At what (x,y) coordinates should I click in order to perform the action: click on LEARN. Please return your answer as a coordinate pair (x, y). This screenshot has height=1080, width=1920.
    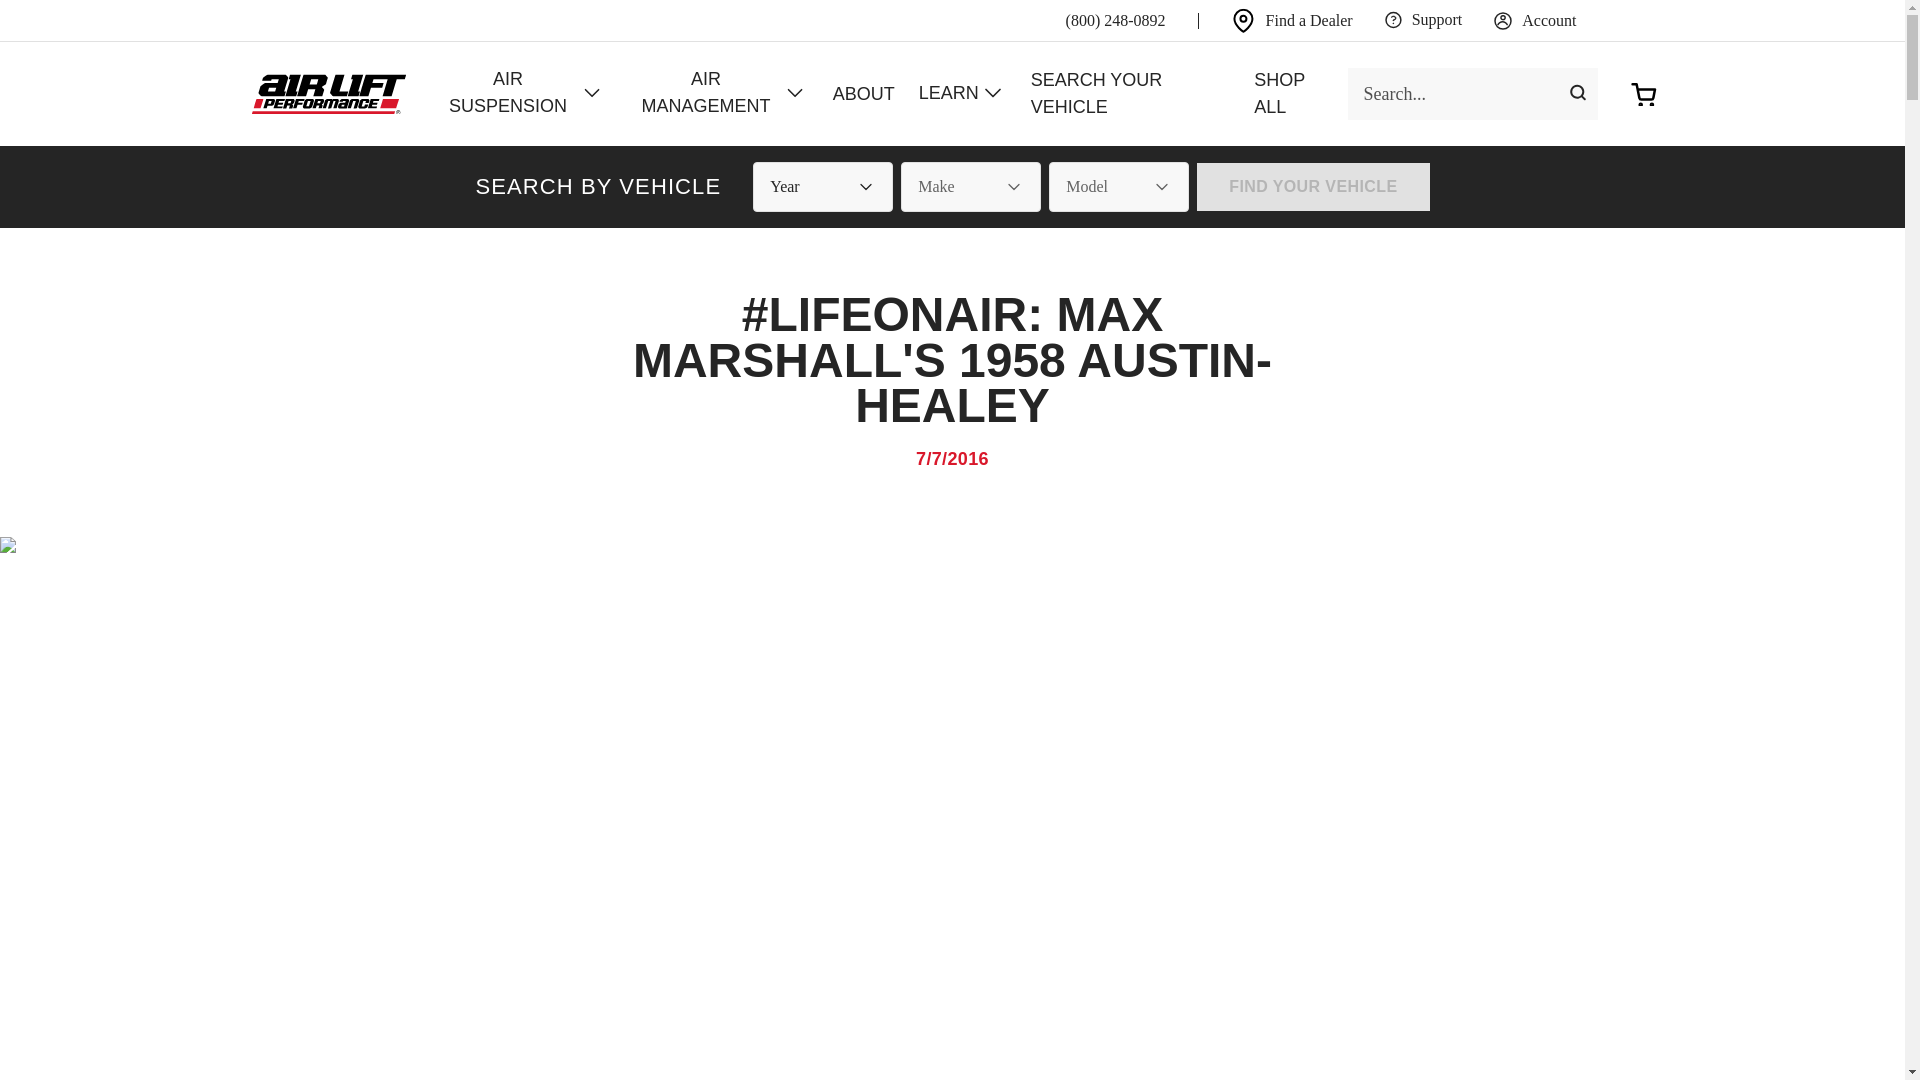
    Looking at the image, I should click on (962, 94).